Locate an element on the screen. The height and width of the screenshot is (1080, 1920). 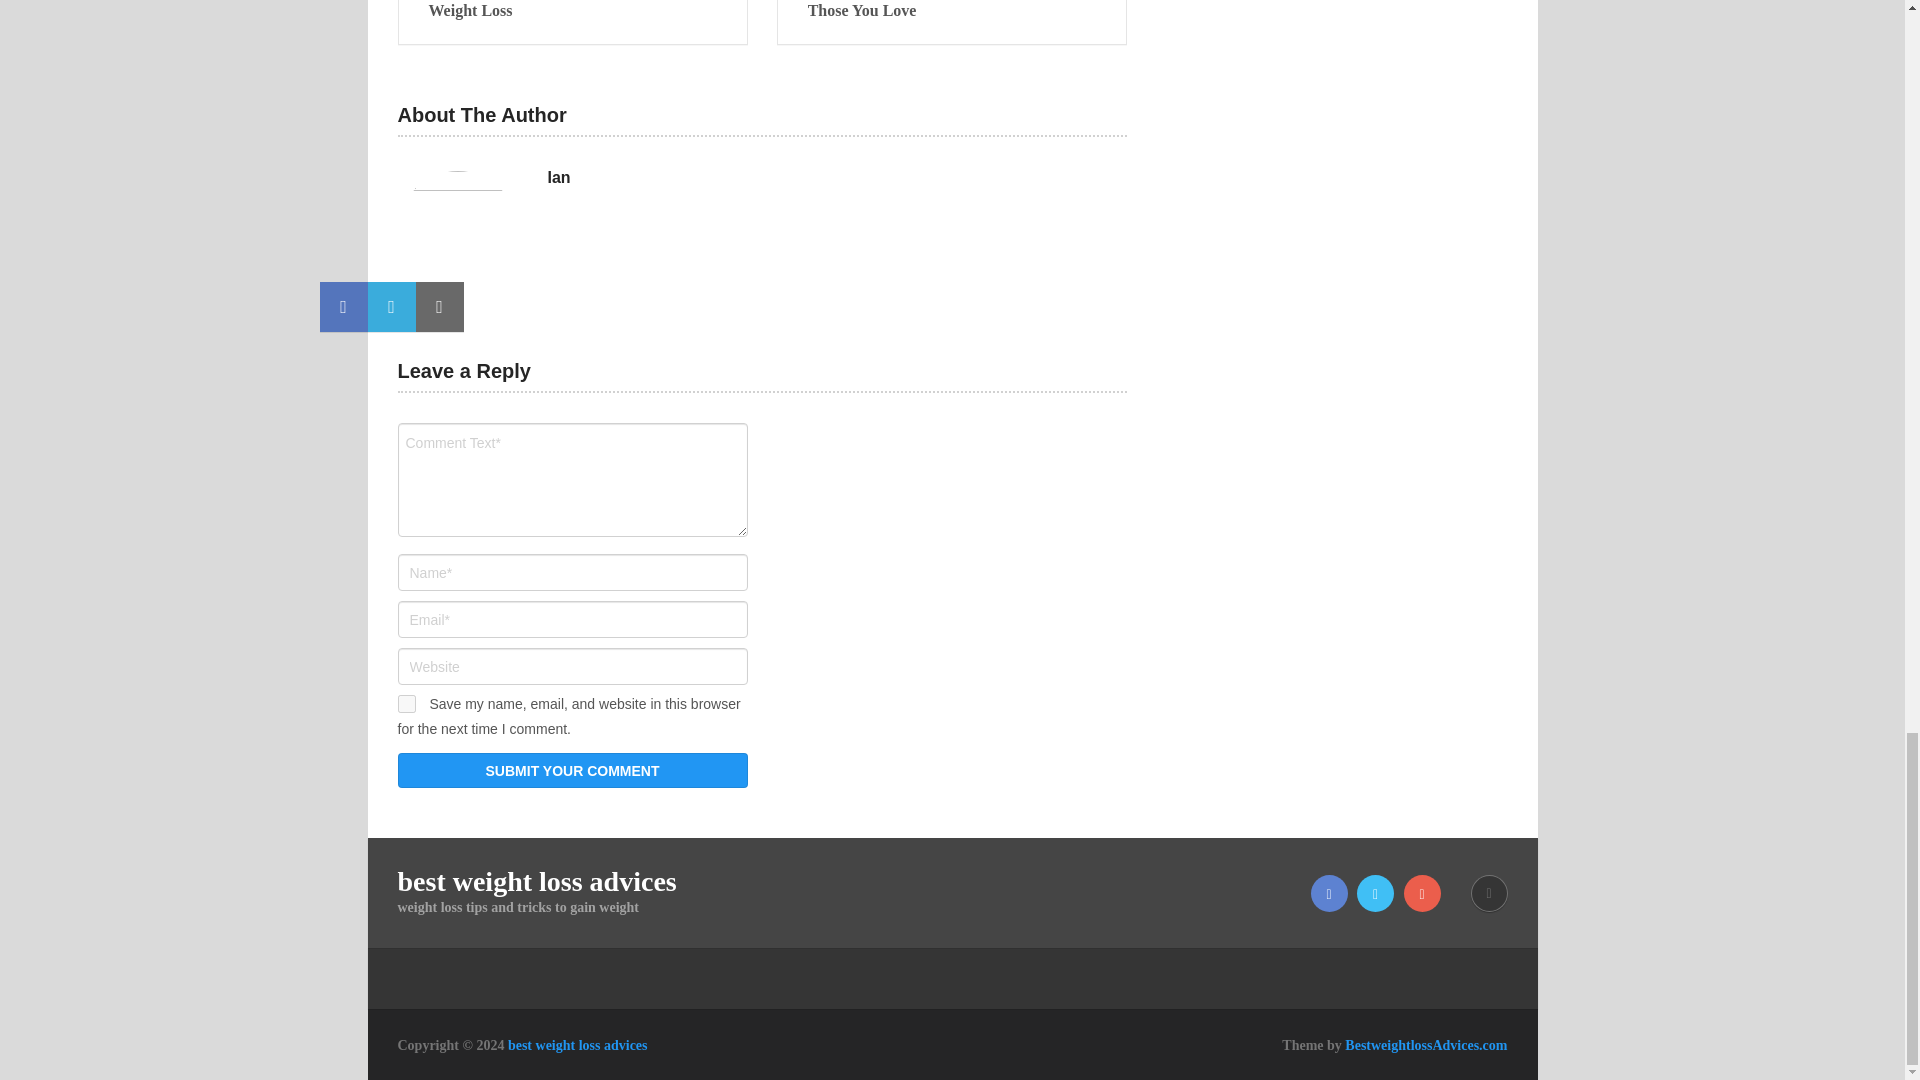
Tips To Arm You In The War Against Weight Loss is located at coordinates (572, 11).